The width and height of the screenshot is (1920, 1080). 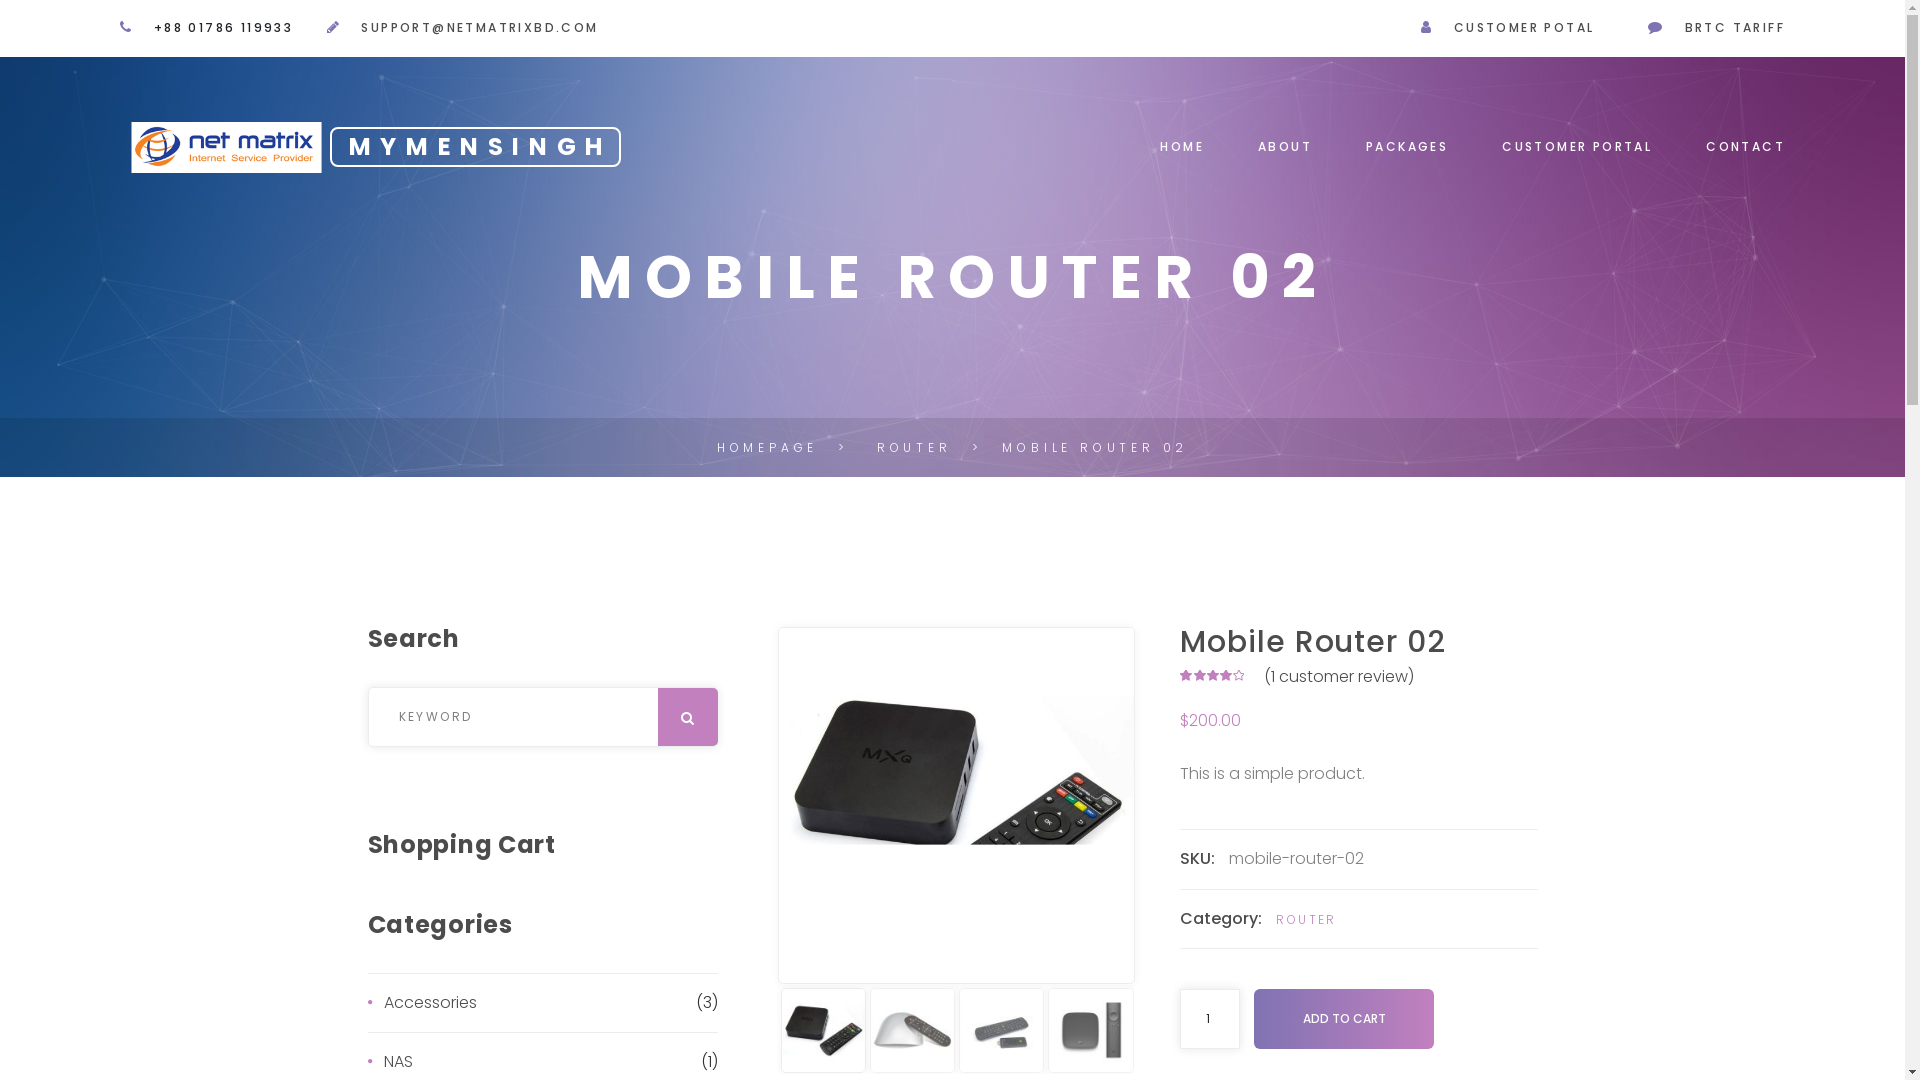 I want to click on ABOUT, so click(x=1285, y=147).